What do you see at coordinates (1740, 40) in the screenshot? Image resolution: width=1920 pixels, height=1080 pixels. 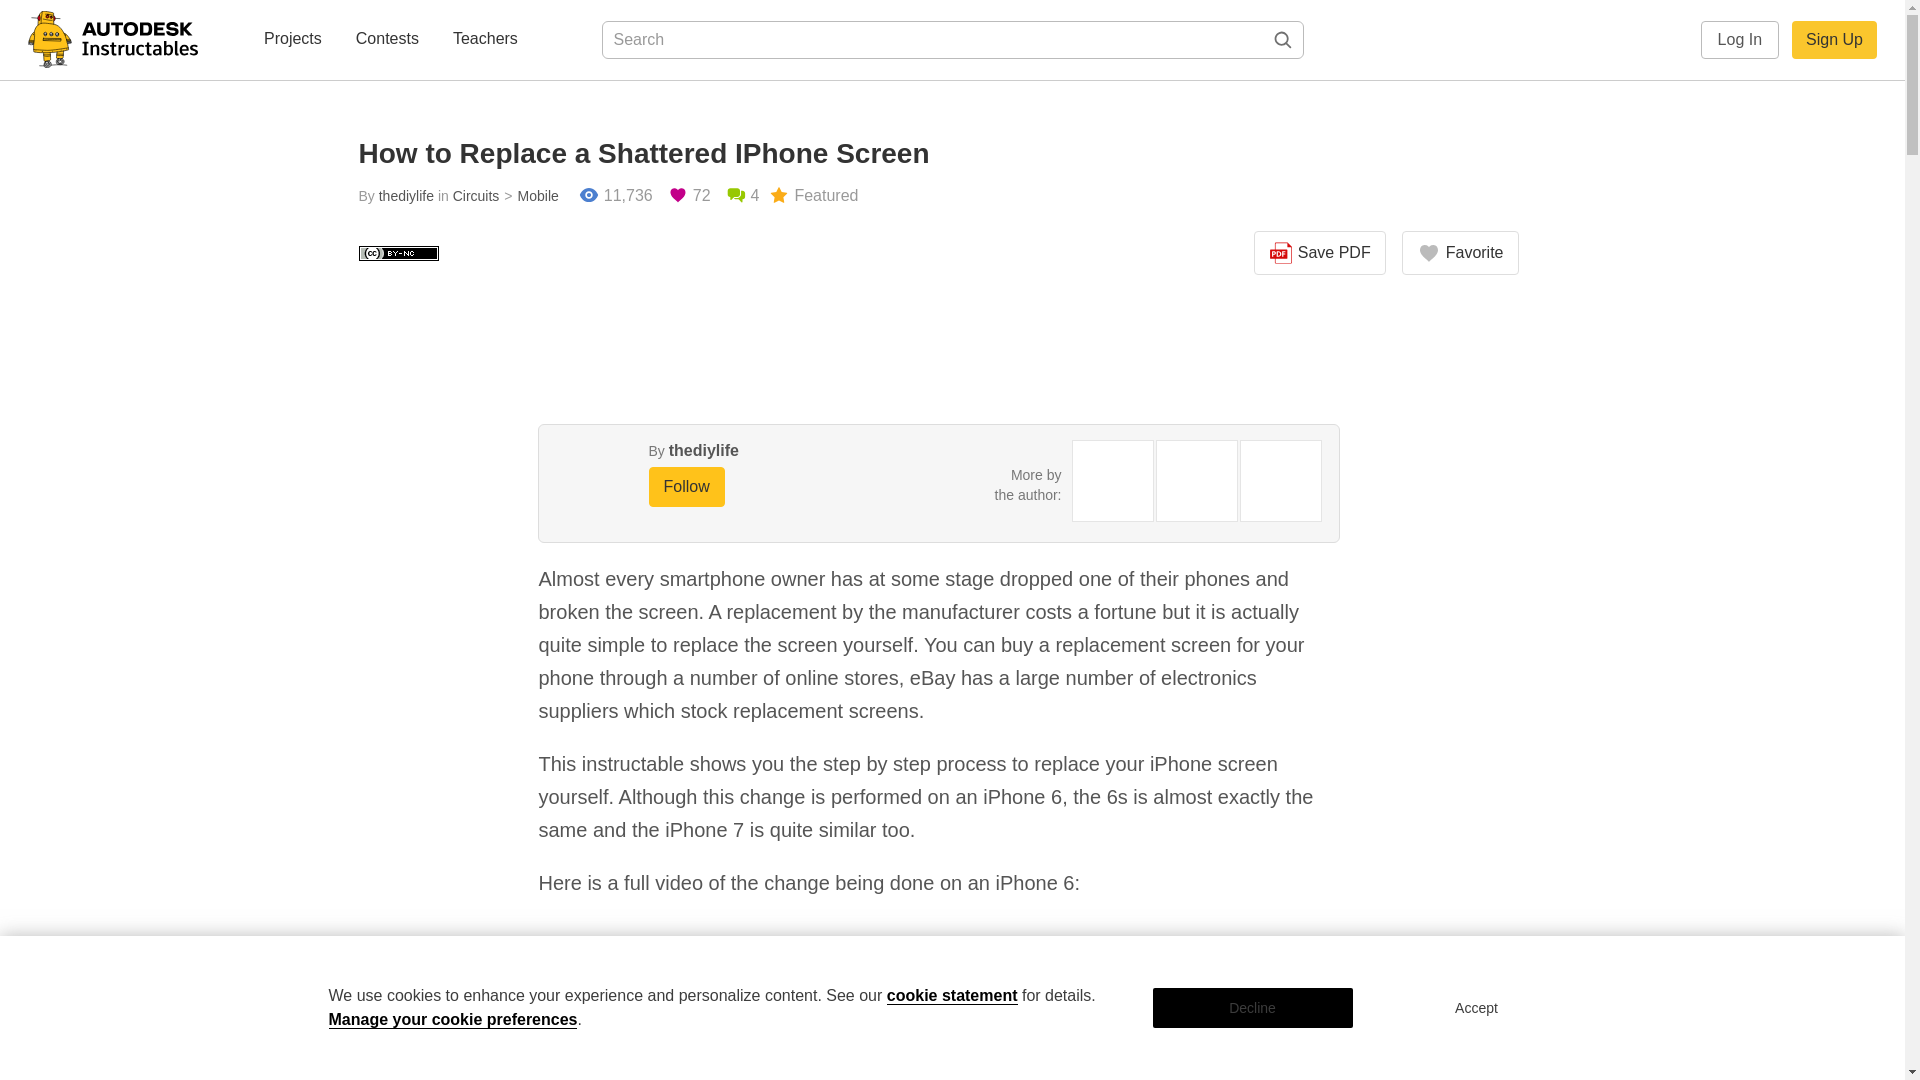 I see `Log In` at bounding box center [1740, 40].